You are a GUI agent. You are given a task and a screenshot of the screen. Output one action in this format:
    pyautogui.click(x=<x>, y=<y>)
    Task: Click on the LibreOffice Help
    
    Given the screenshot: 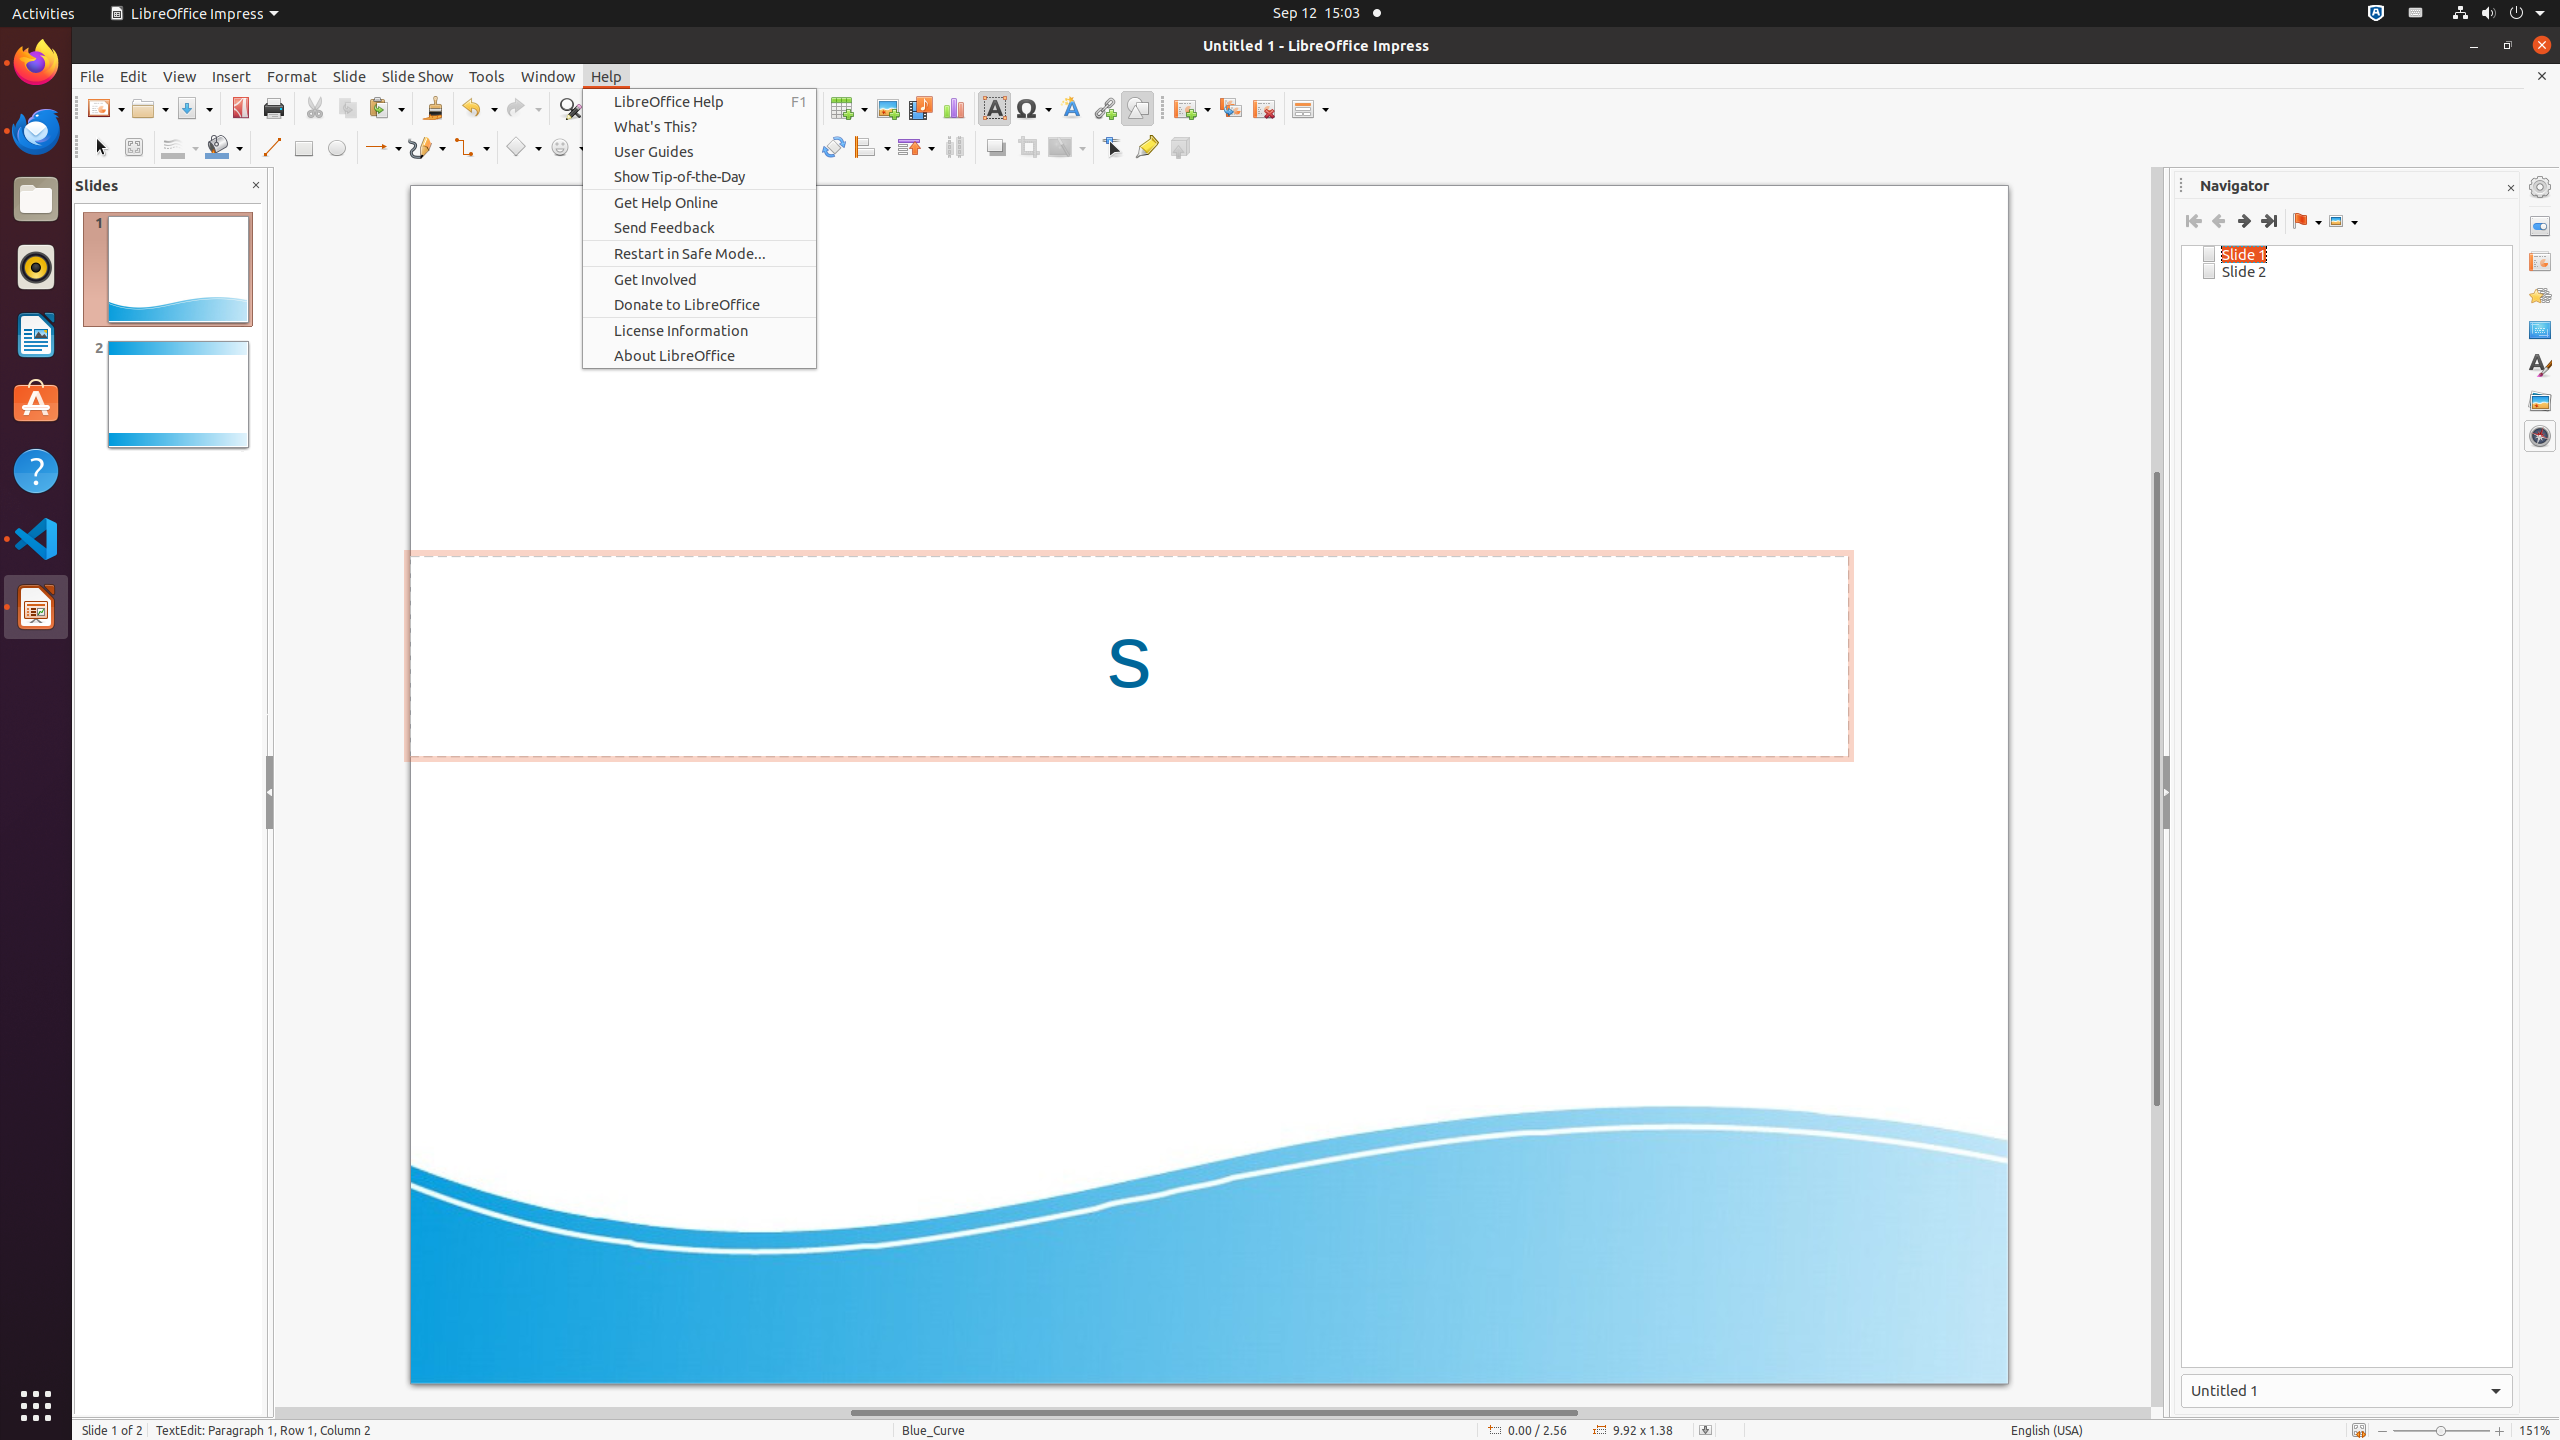 What is the action you would take?
    pyautogui.click(x=700, y=102)
    